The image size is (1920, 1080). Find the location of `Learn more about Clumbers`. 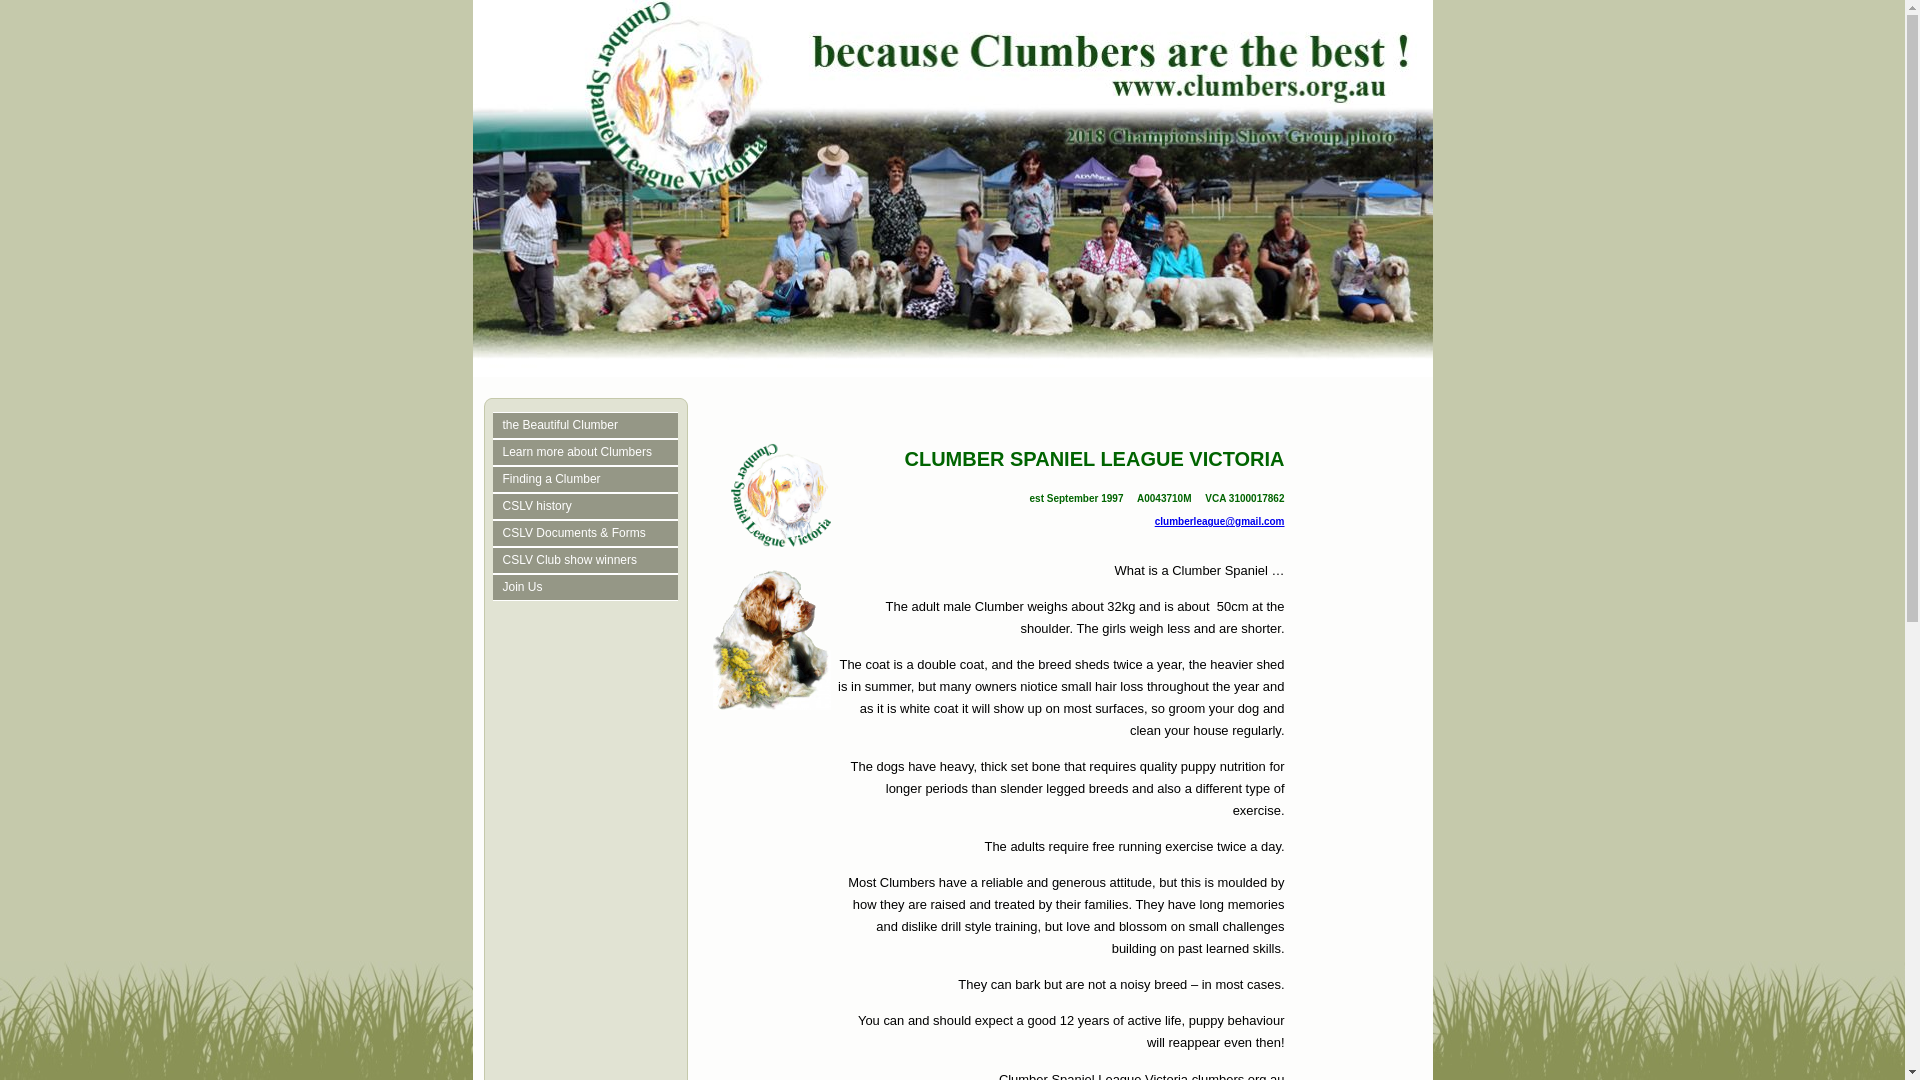

Learn more about Clumbers is located at coordinates (590, 452).